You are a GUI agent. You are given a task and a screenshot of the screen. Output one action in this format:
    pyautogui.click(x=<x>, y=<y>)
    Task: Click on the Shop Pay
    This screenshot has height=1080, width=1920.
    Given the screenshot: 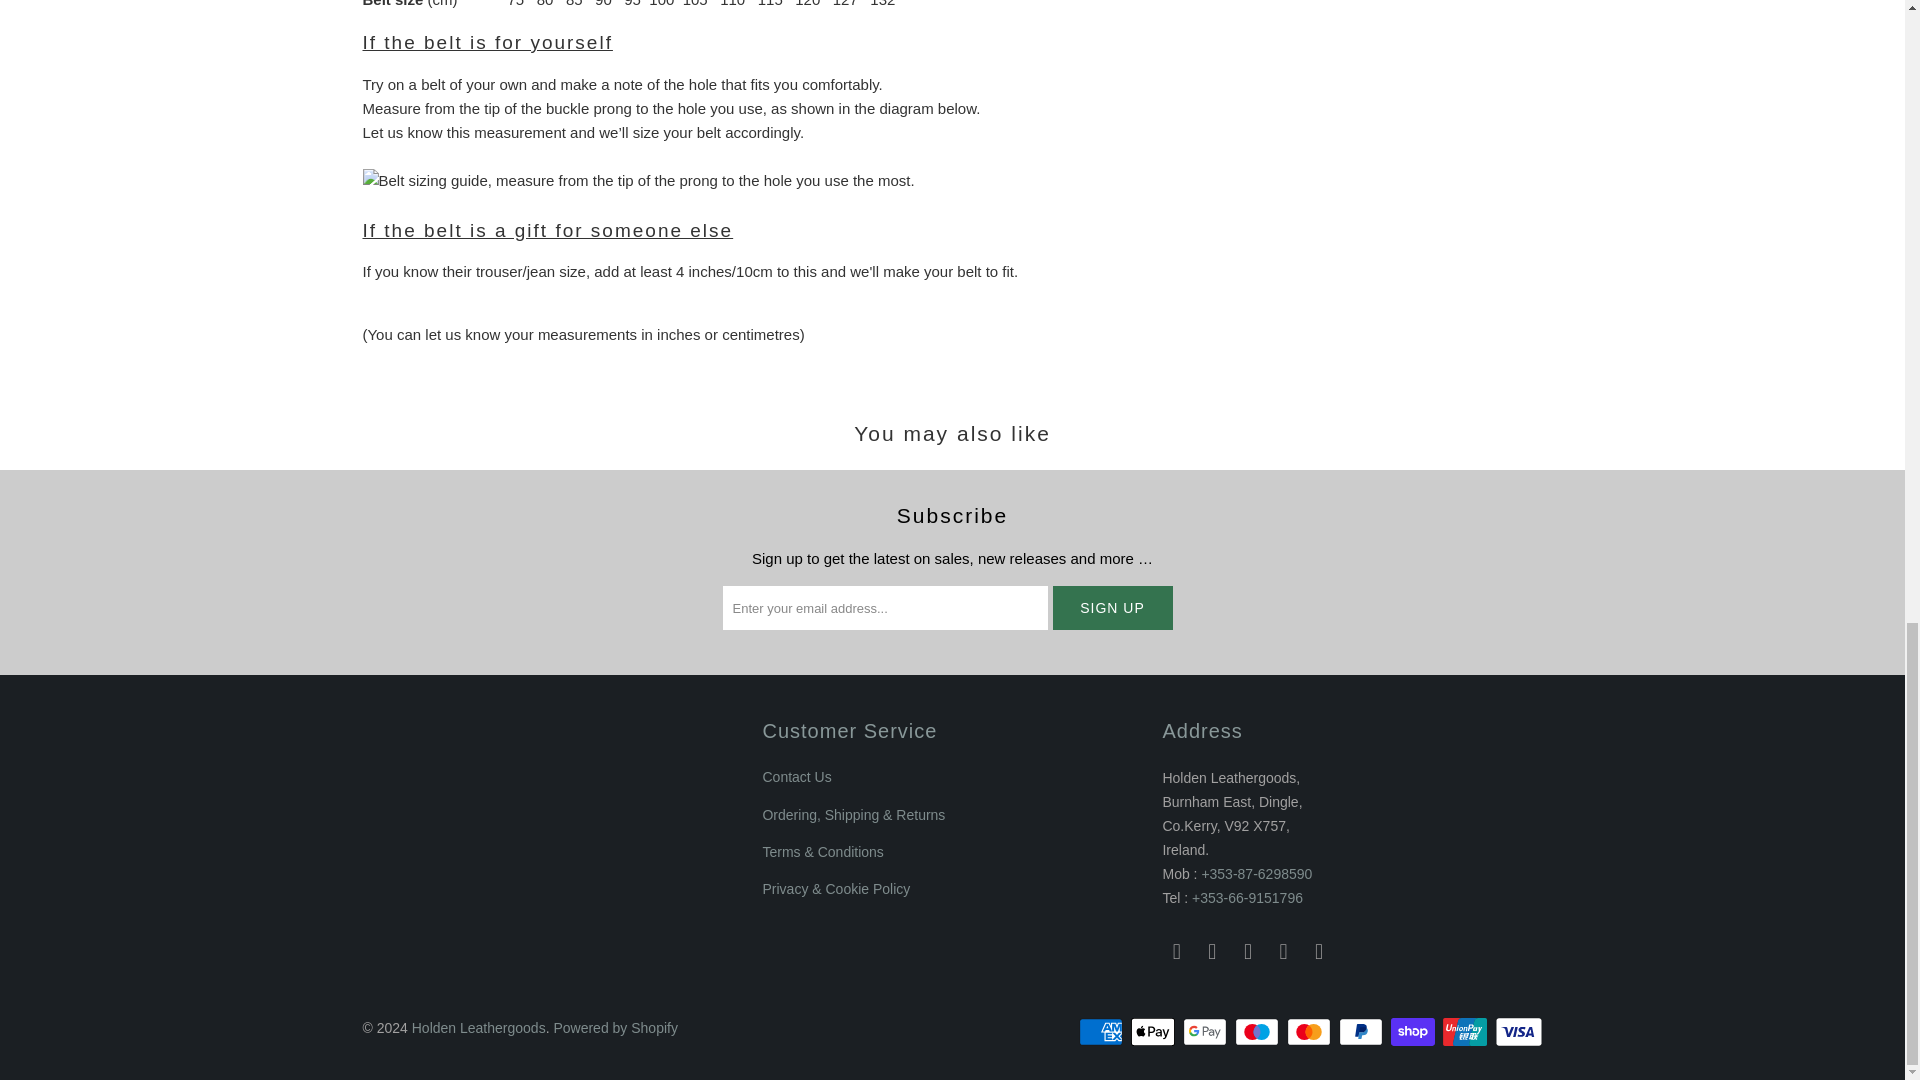 What is the action you would take?
    pyautogui.click(x=1414, y=1032)
    